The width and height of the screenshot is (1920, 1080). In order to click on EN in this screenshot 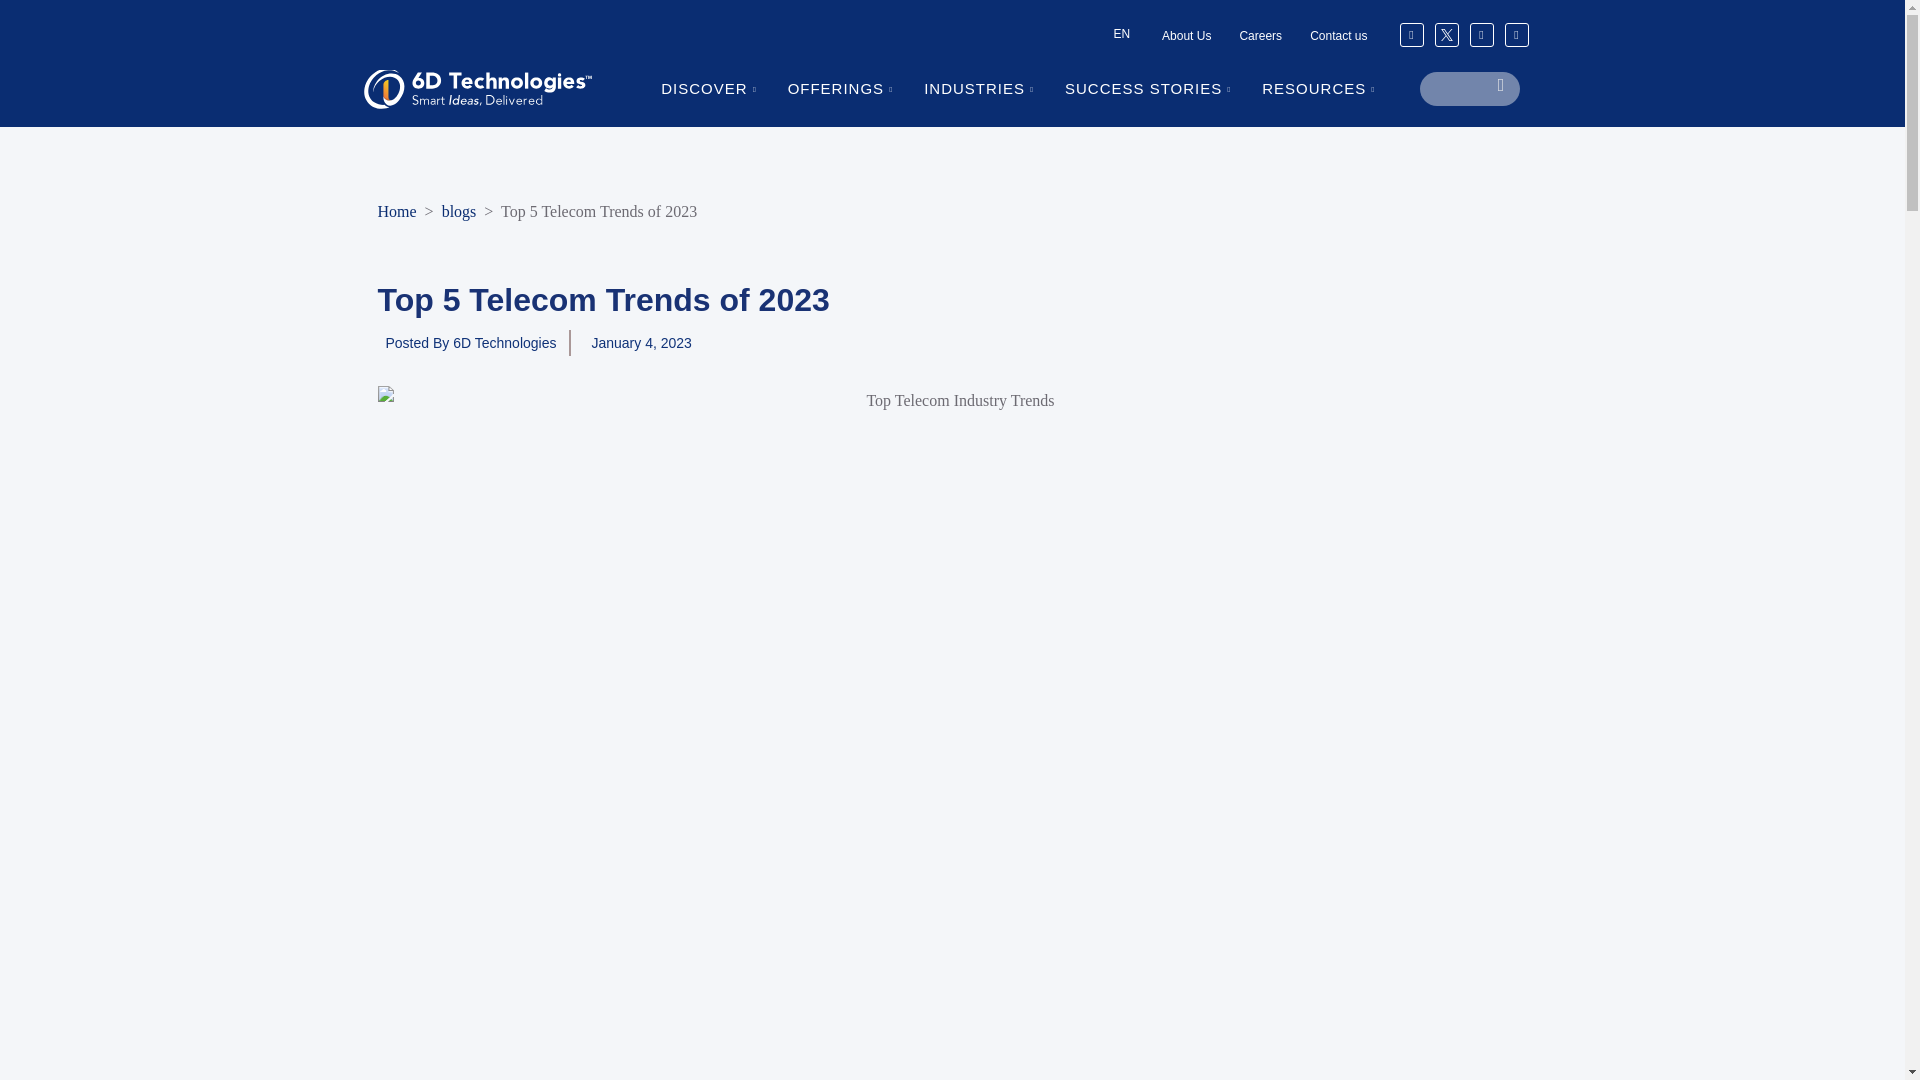, I will do `click(1121, 34)`.